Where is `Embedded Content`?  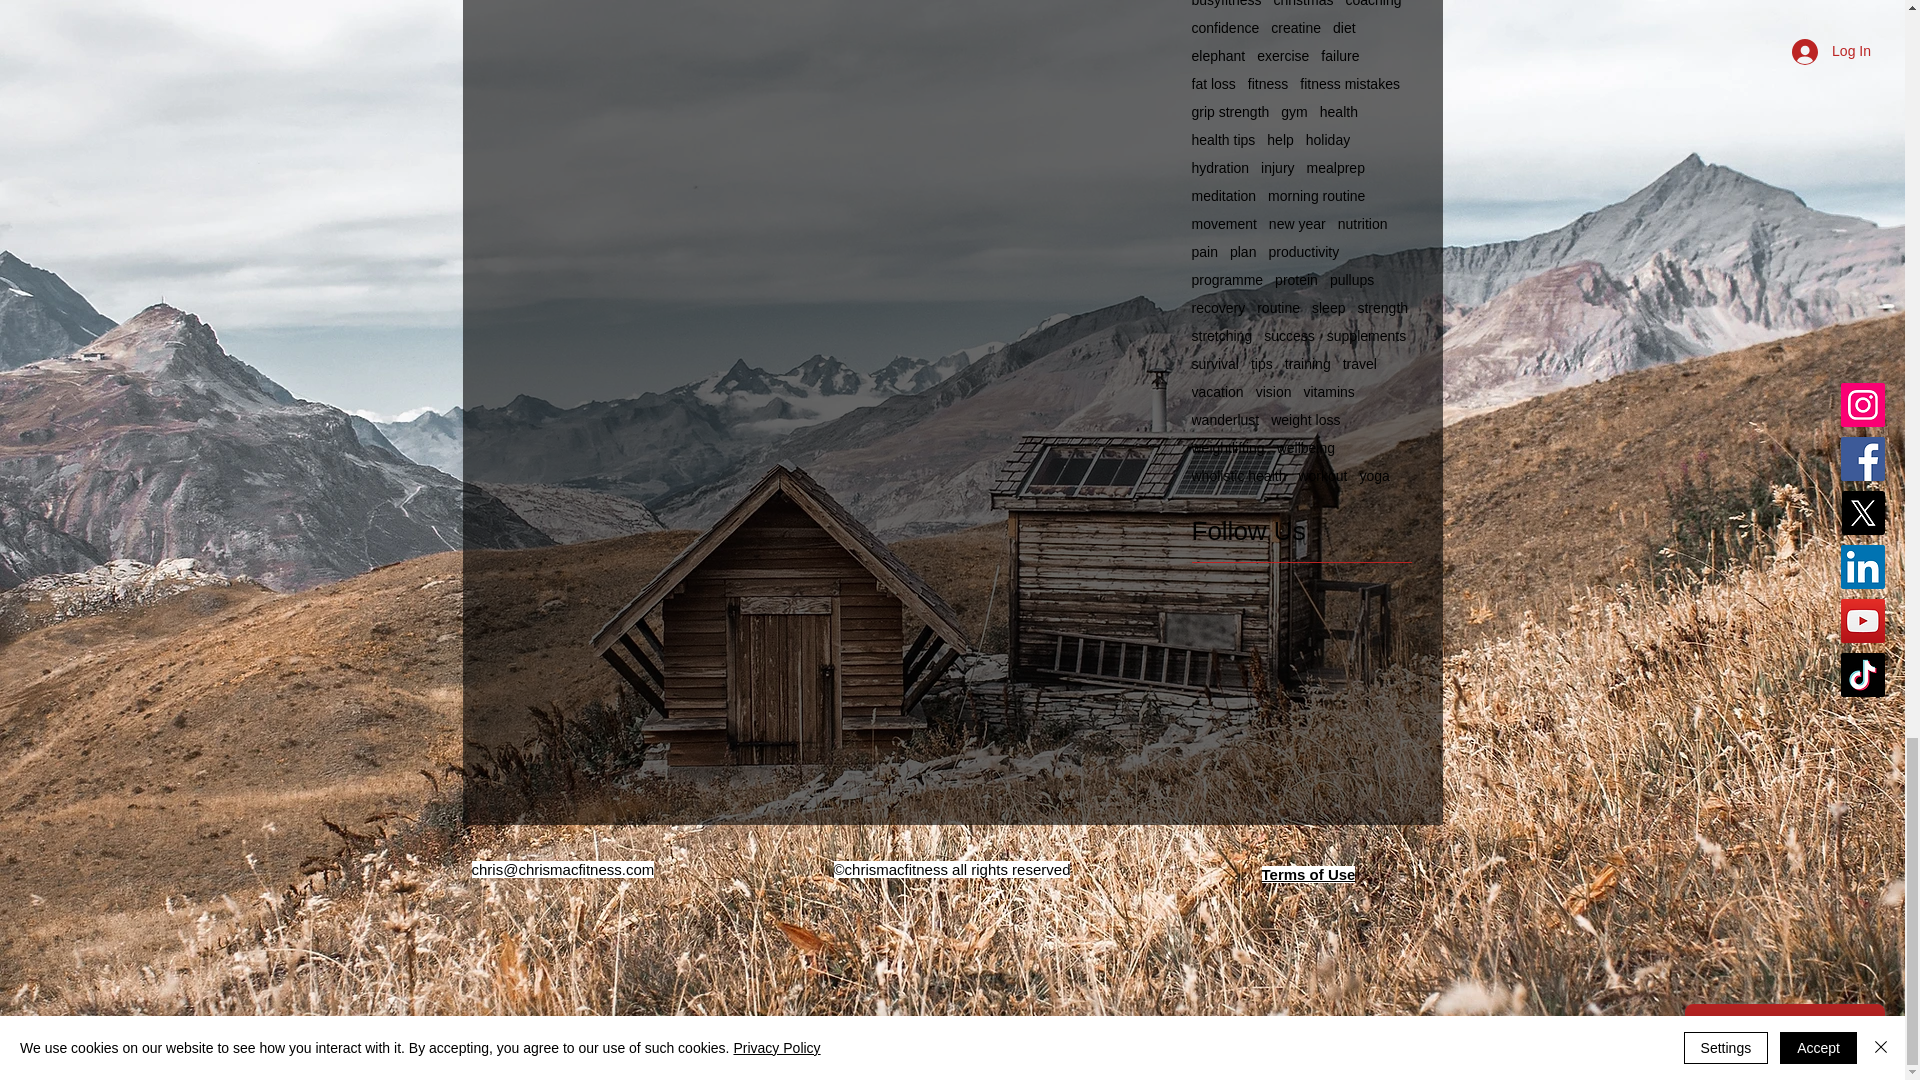 Embedded Content is located at coordinates (1440, 894).